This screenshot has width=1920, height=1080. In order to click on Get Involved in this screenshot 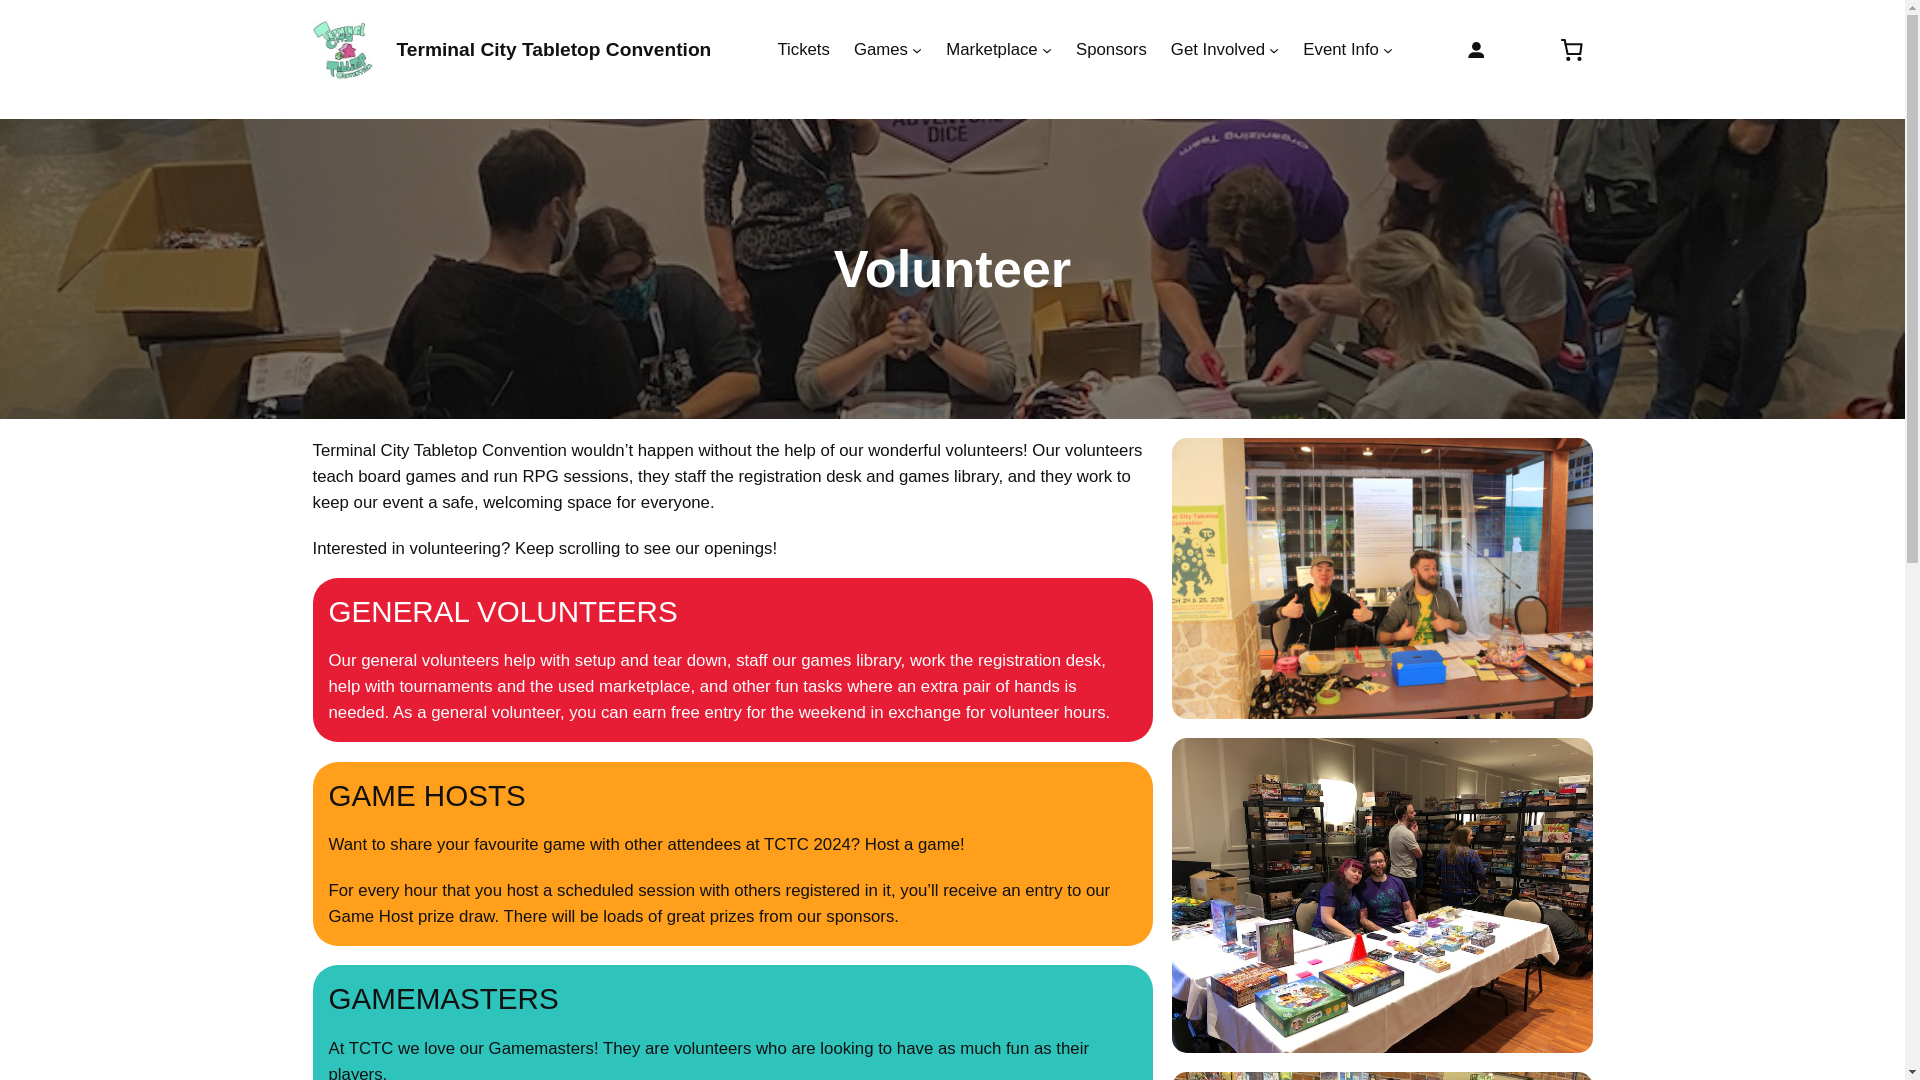, I will do `click(1218, 49)`.